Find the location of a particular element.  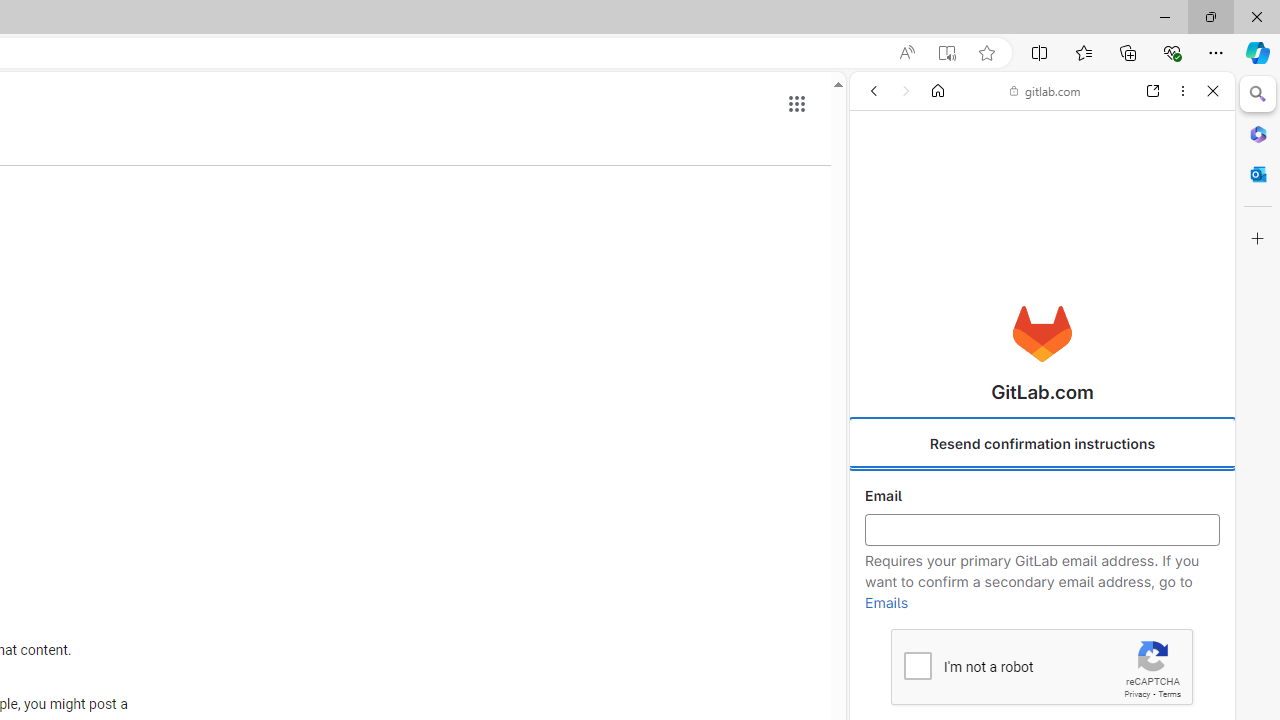

GitLab is located at coordinates (1034, 288).